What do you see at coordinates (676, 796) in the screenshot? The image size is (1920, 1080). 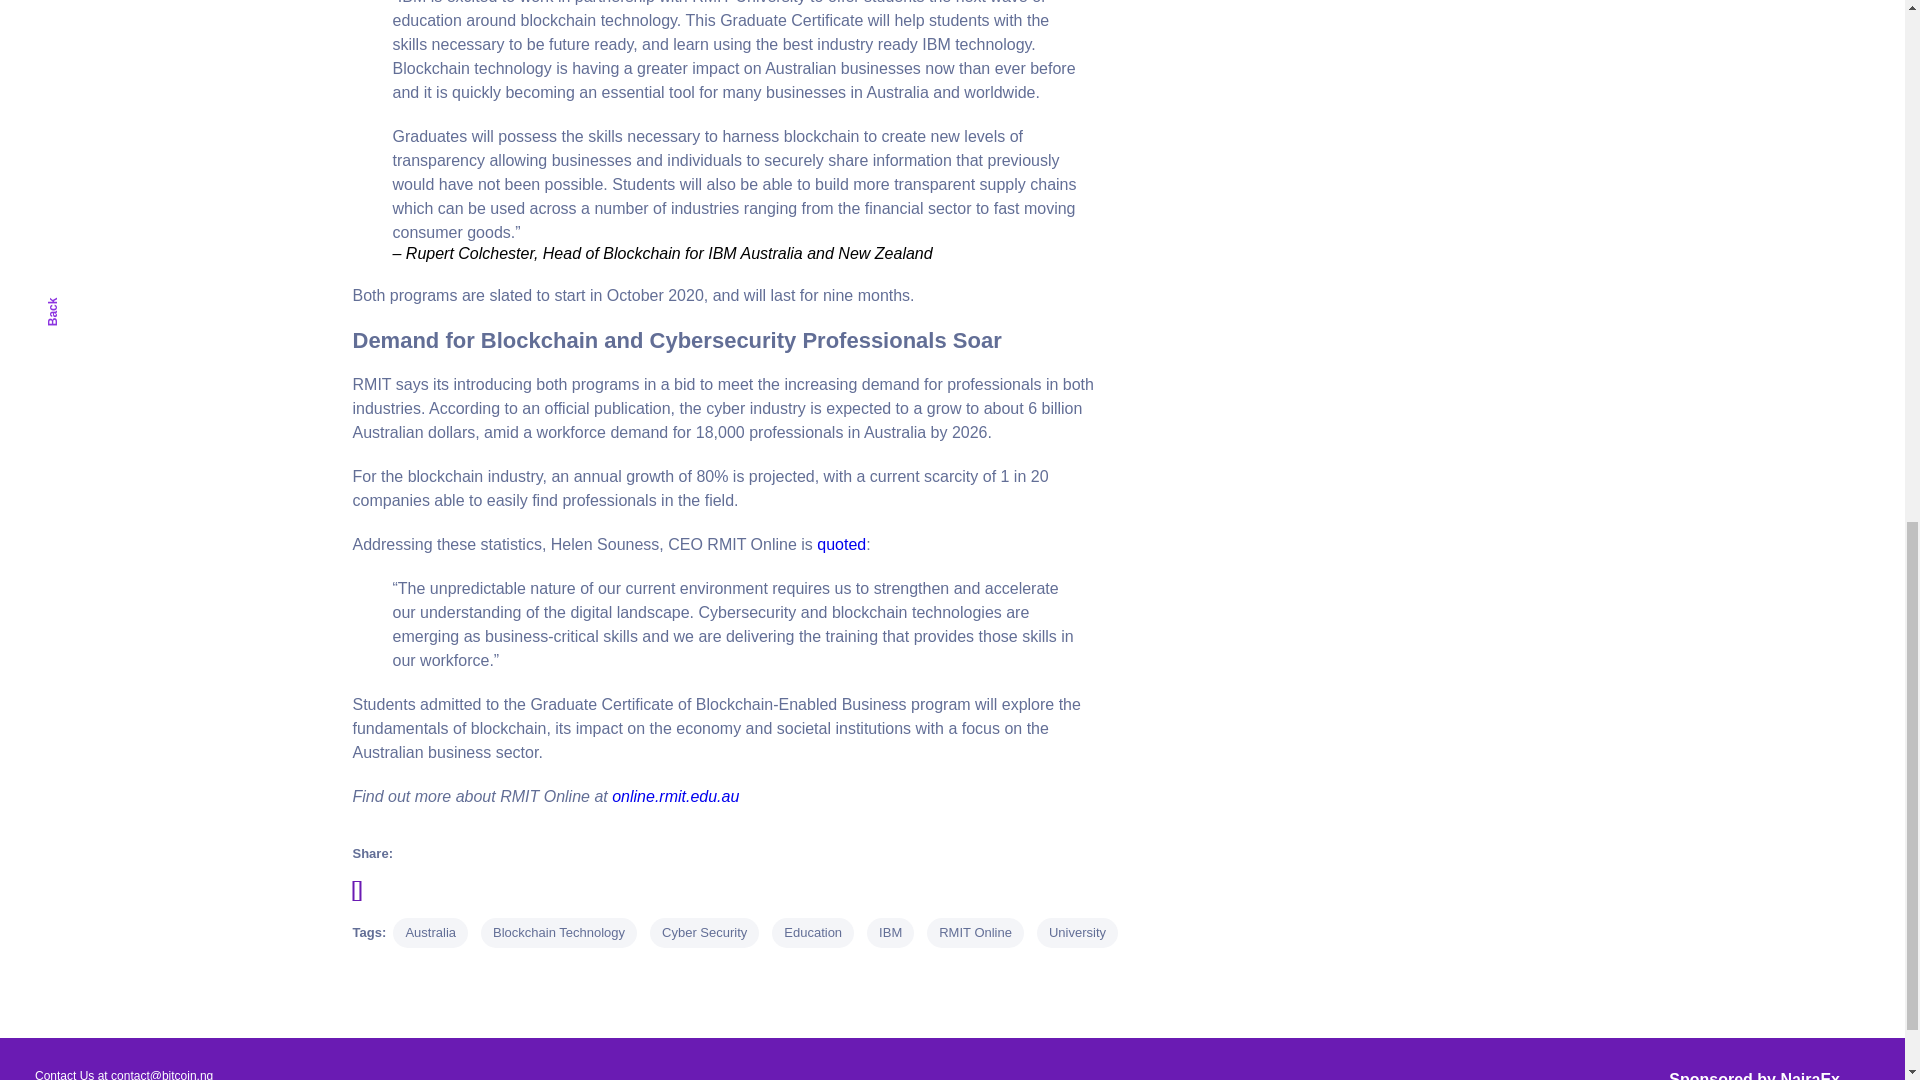 I see `online.rmit.edu.au` at bounding box center [676, 796].